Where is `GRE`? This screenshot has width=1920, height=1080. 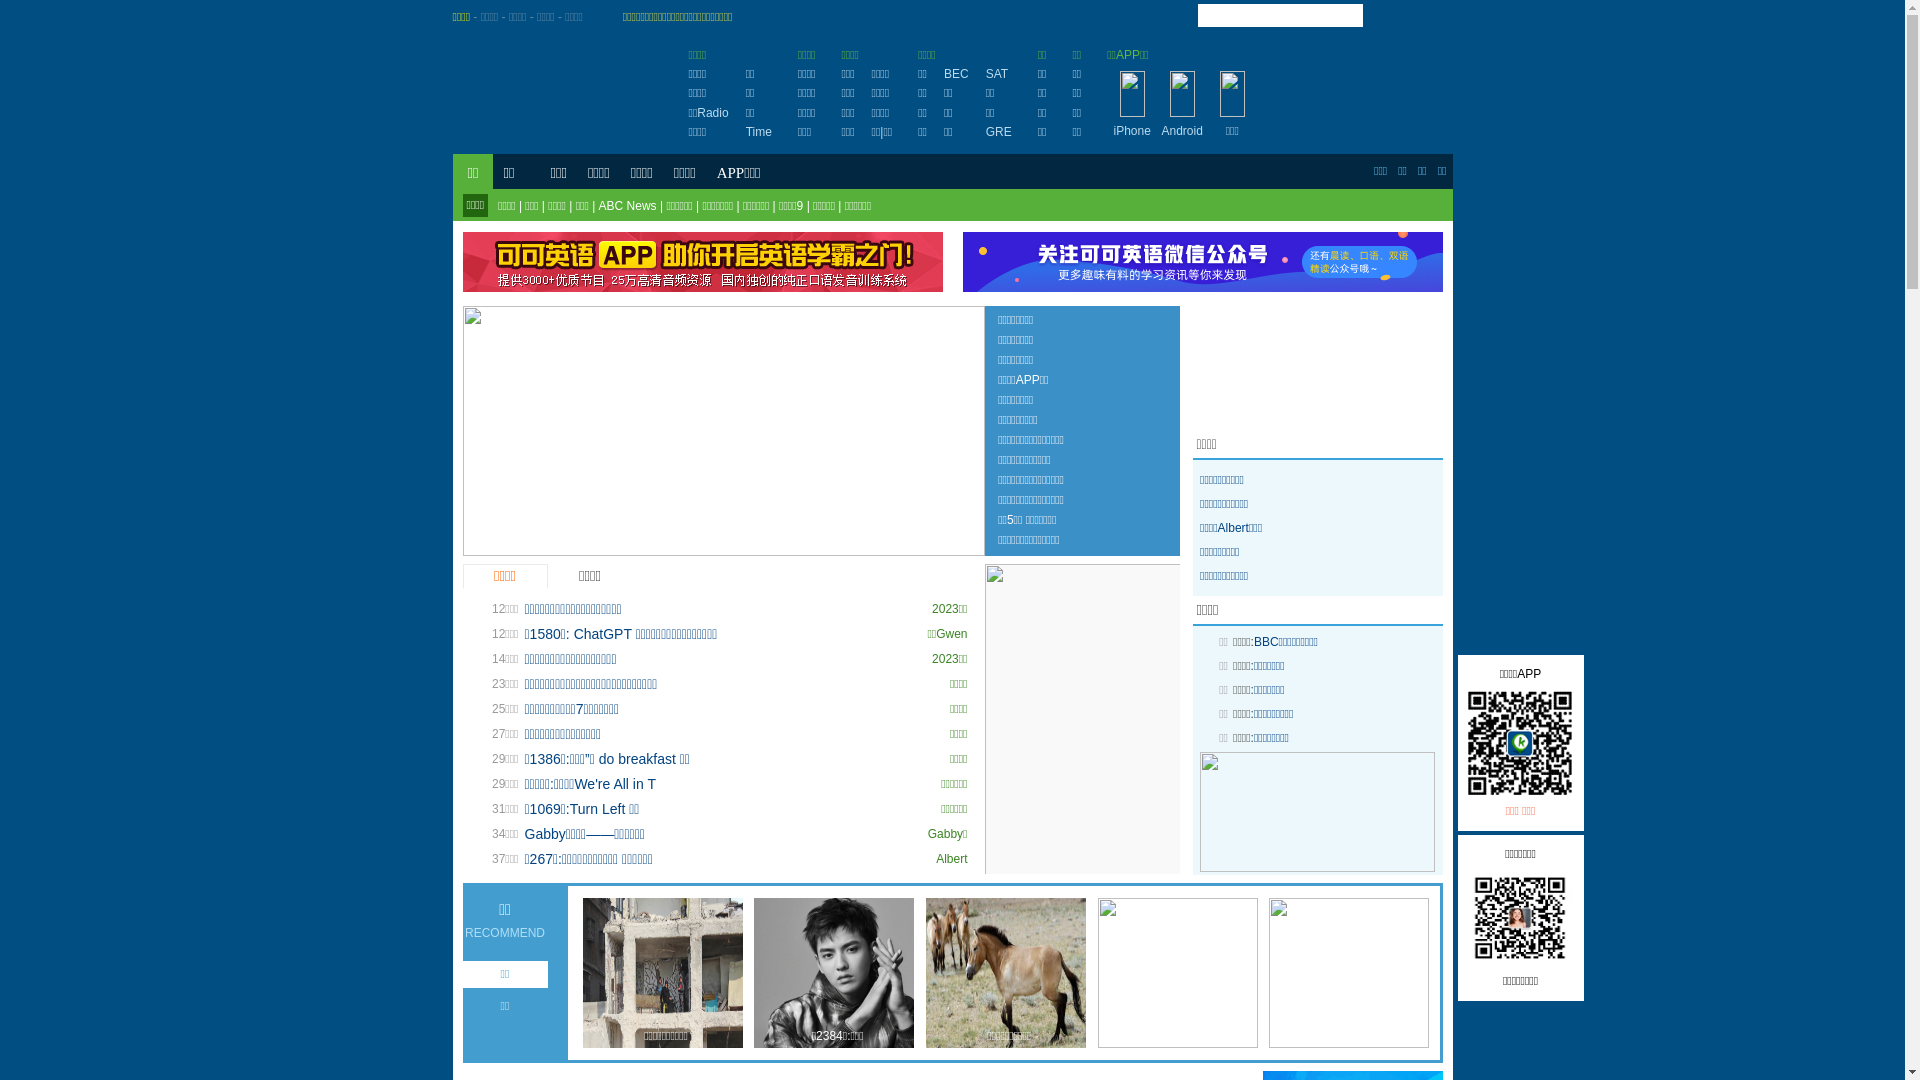 GRE is located at coordinates (999, 132).